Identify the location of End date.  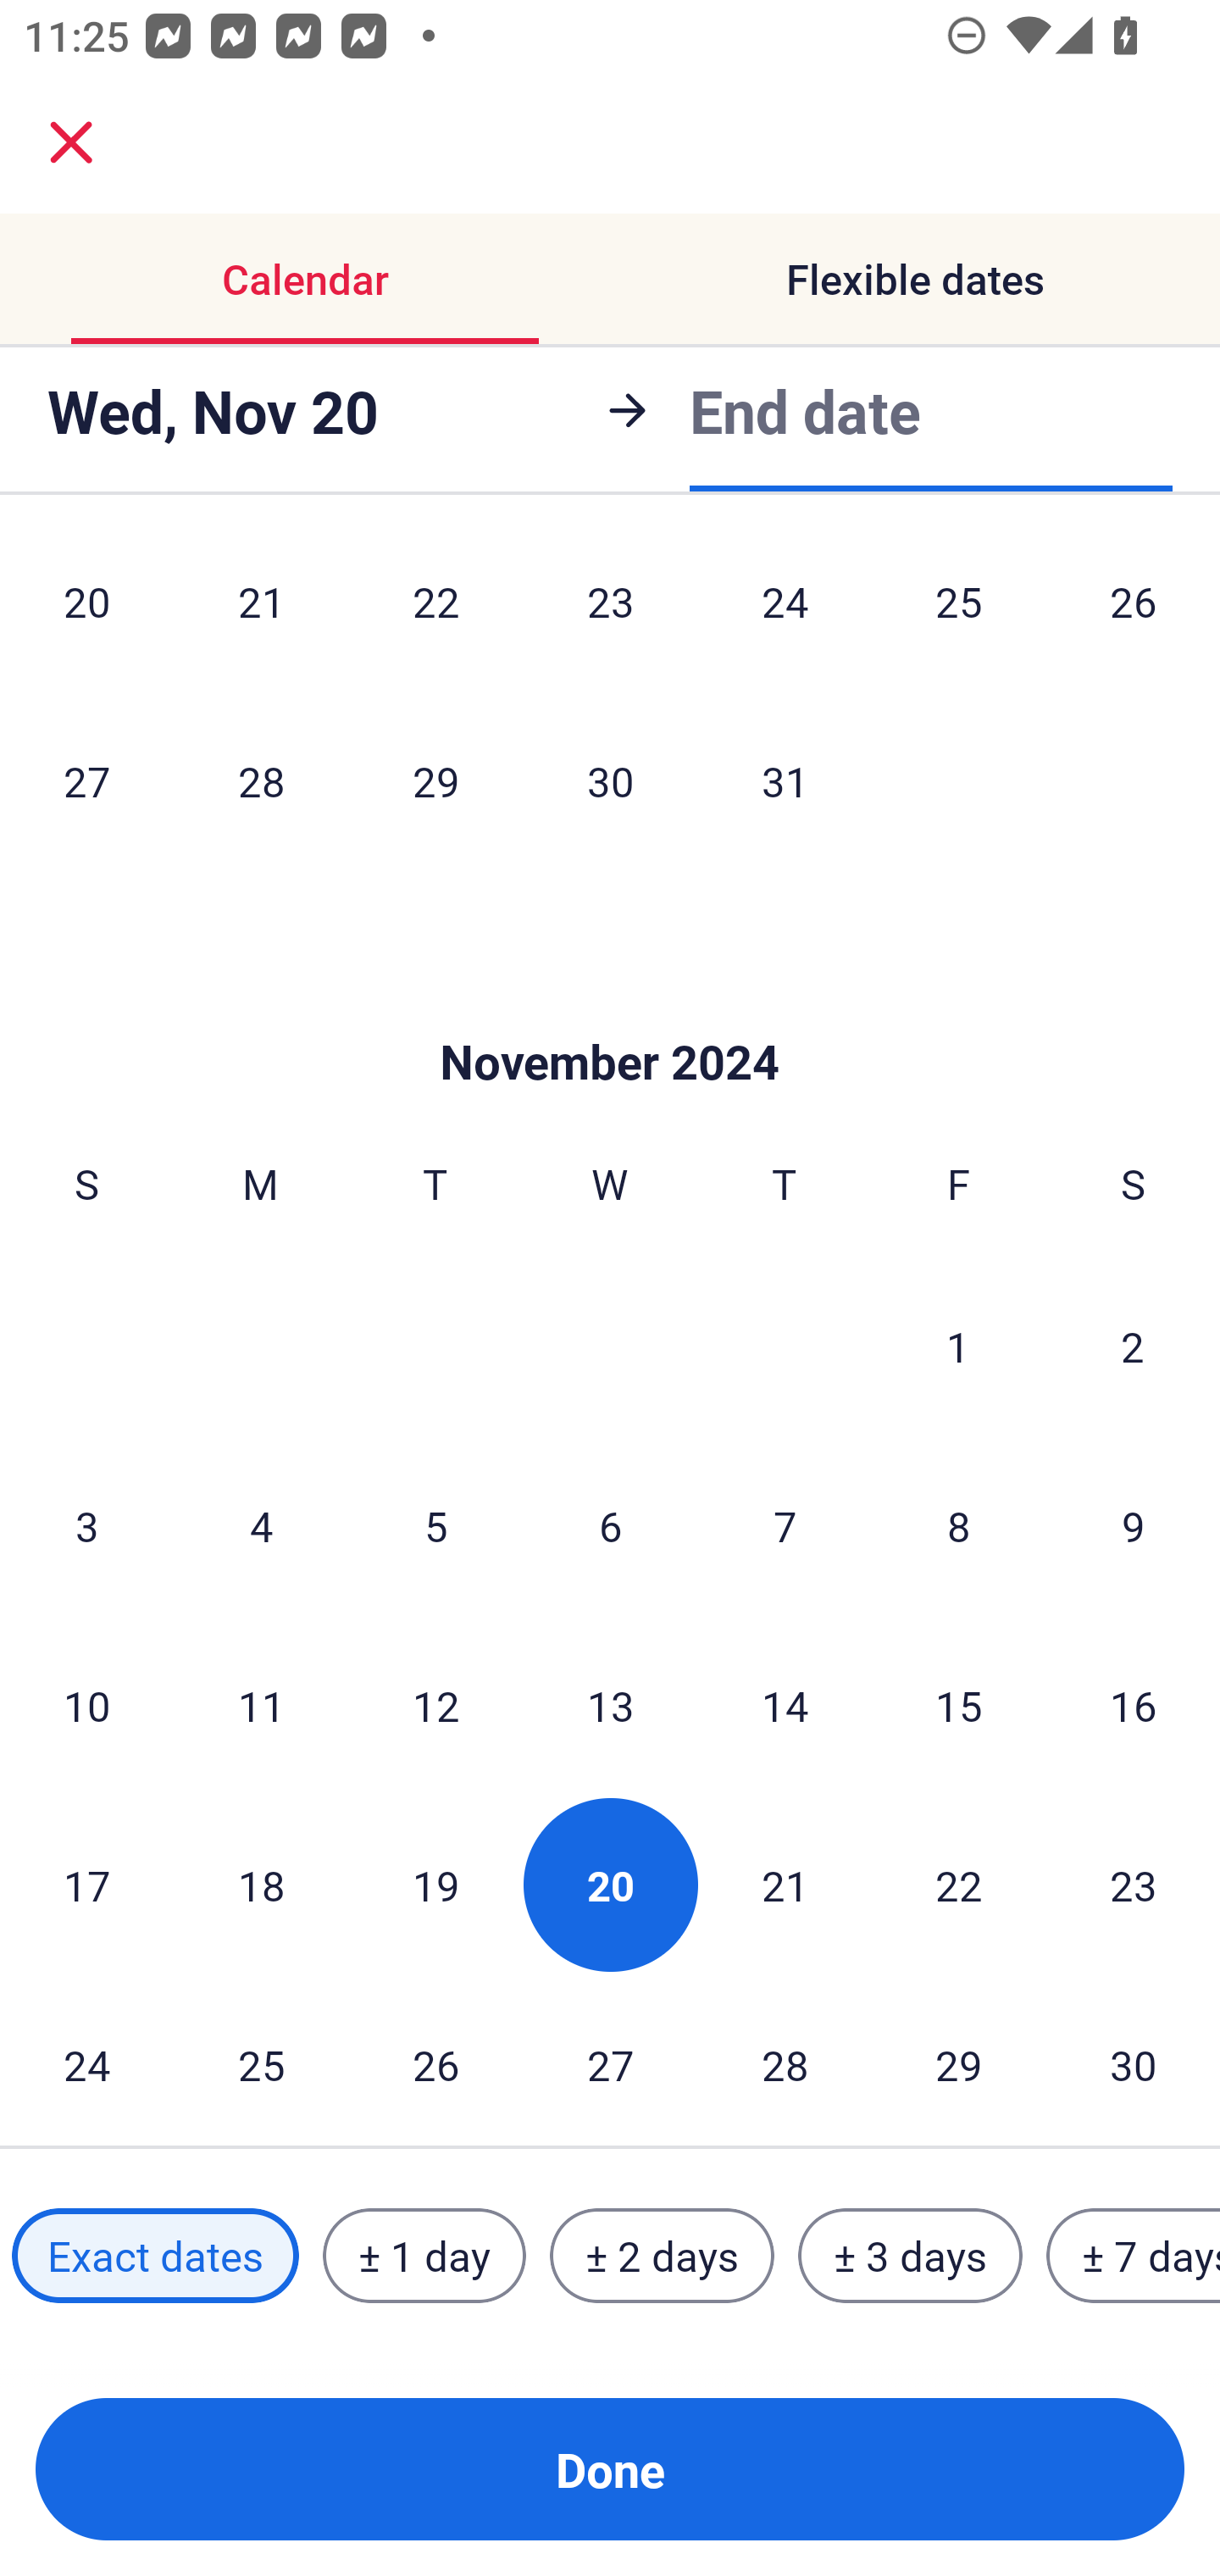
(805, 410).